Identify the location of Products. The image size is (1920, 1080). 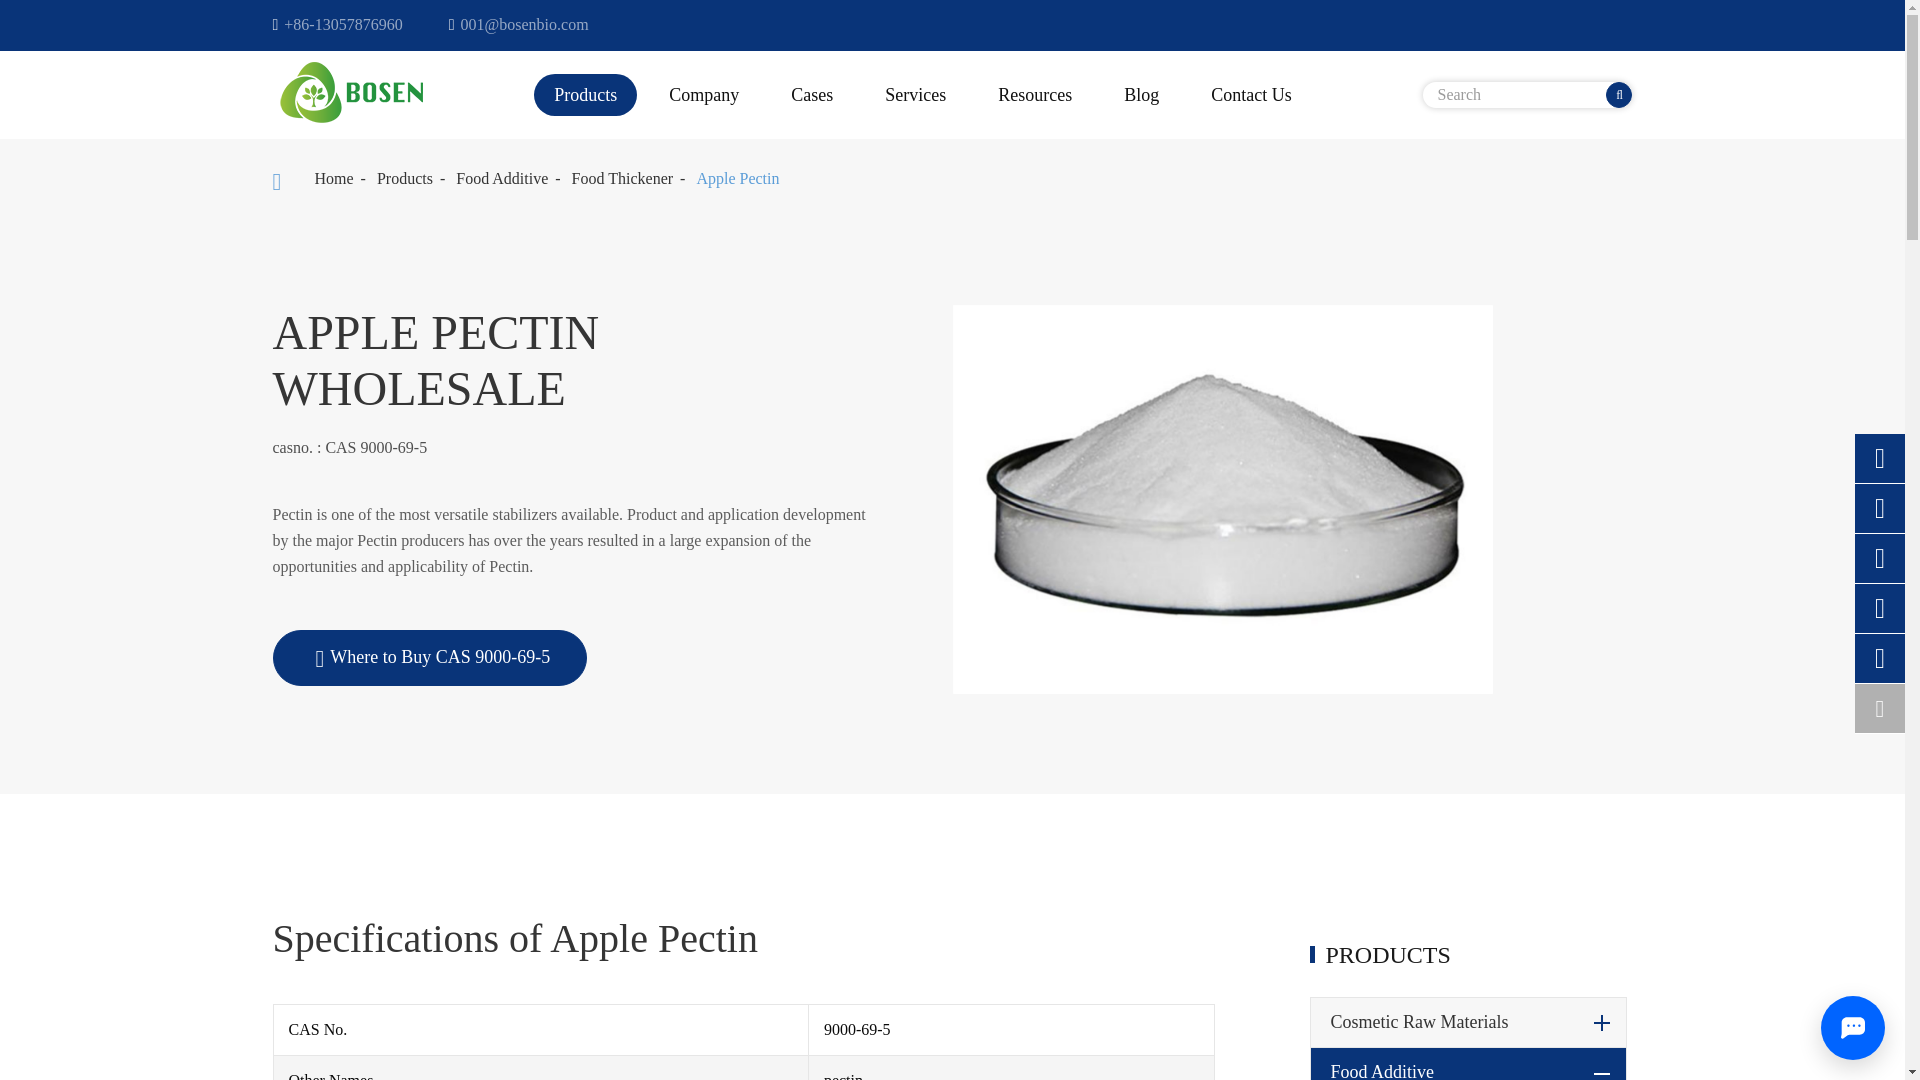
(585, 94).